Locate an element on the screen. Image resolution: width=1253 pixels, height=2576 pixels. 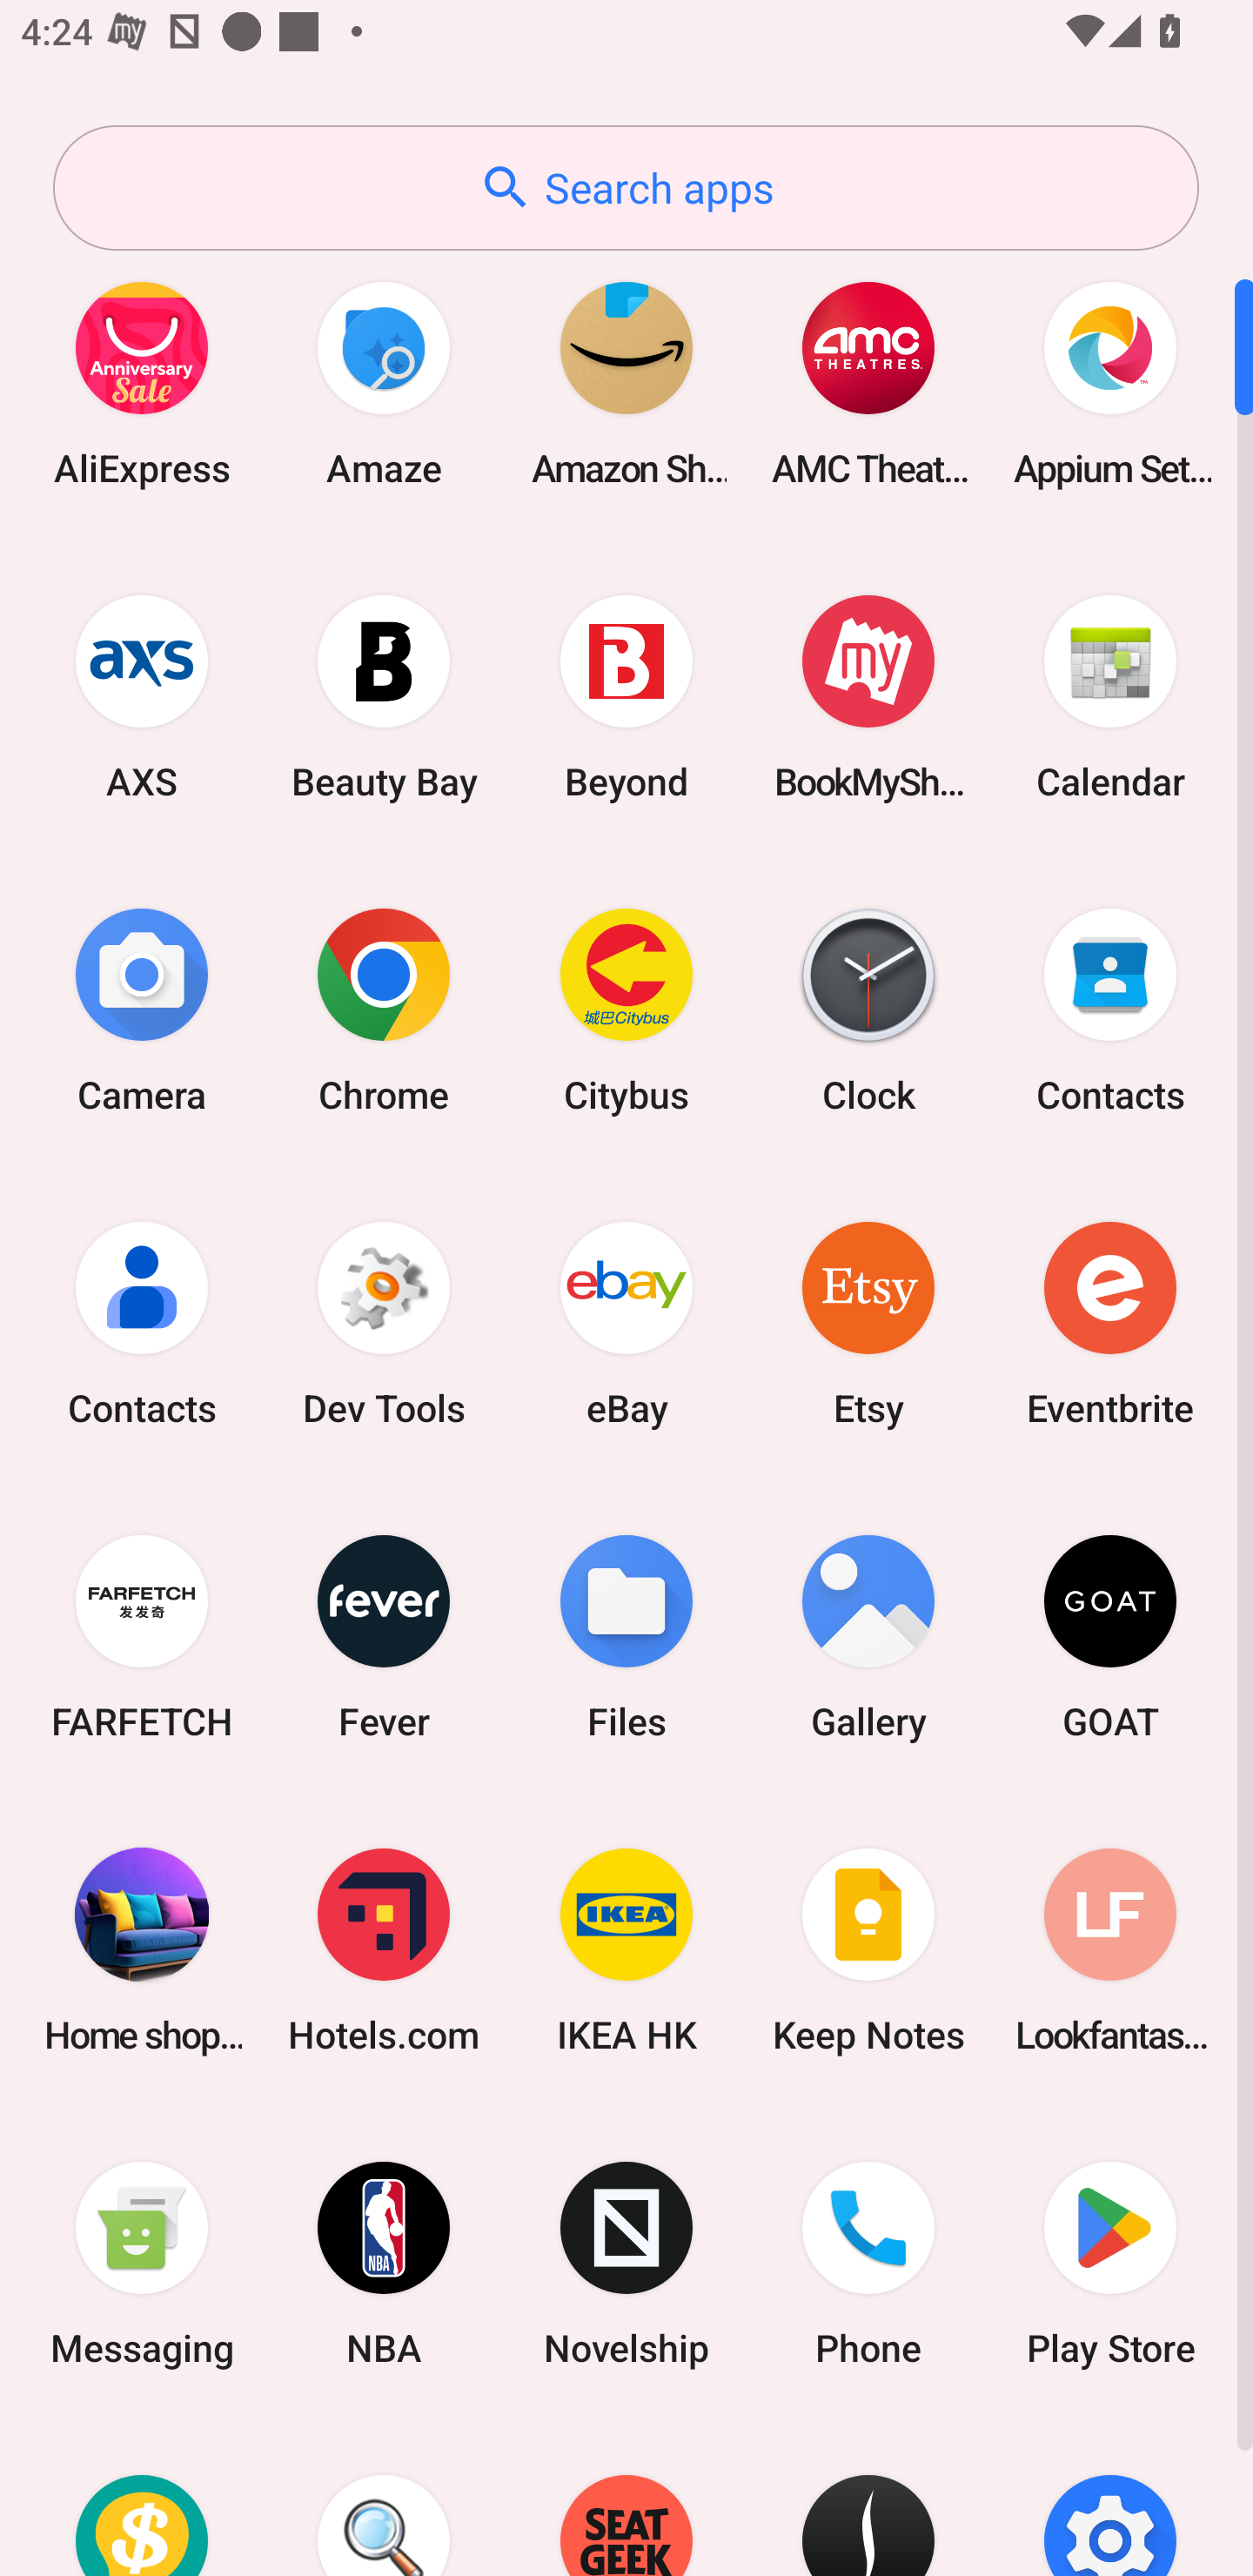
Settings is located at coordinates (1110, 2499).